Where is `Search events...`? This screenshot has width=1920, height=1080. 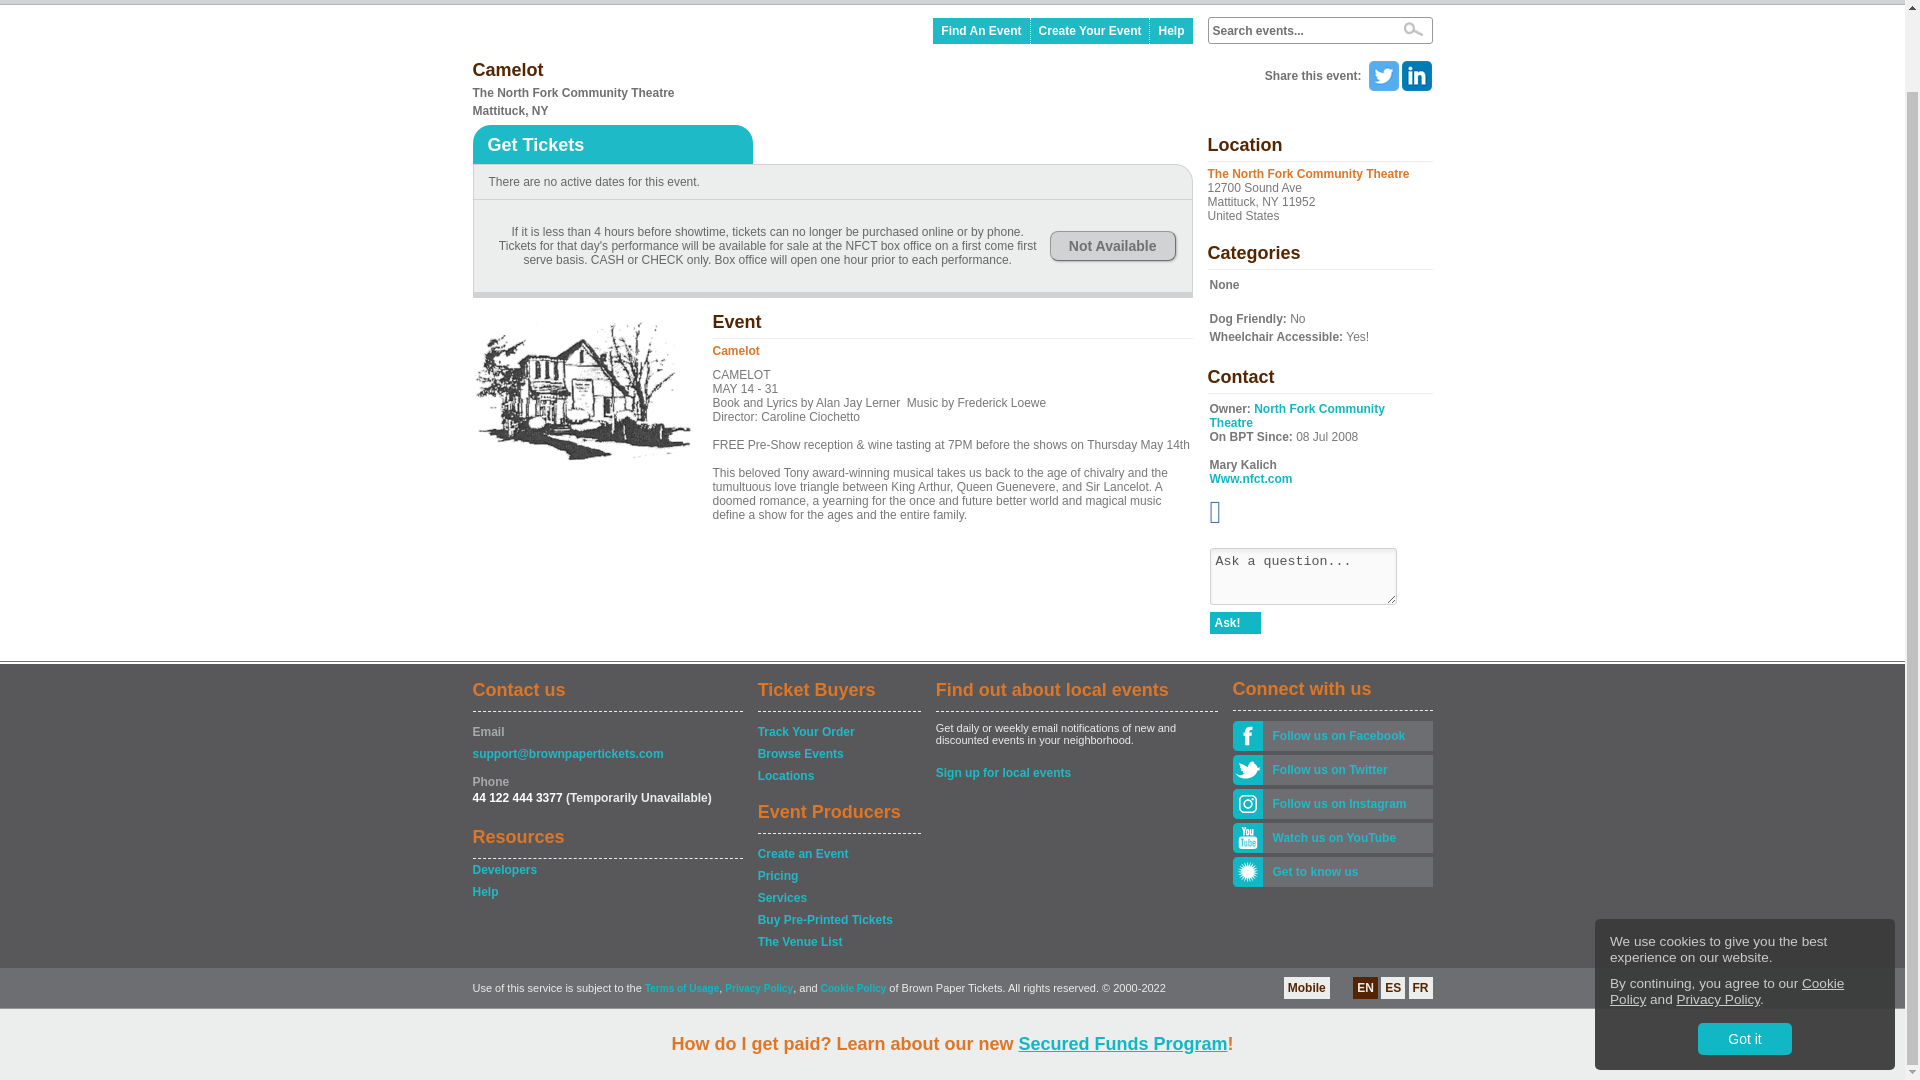
Search events... is located at coordinates (1298, 30).